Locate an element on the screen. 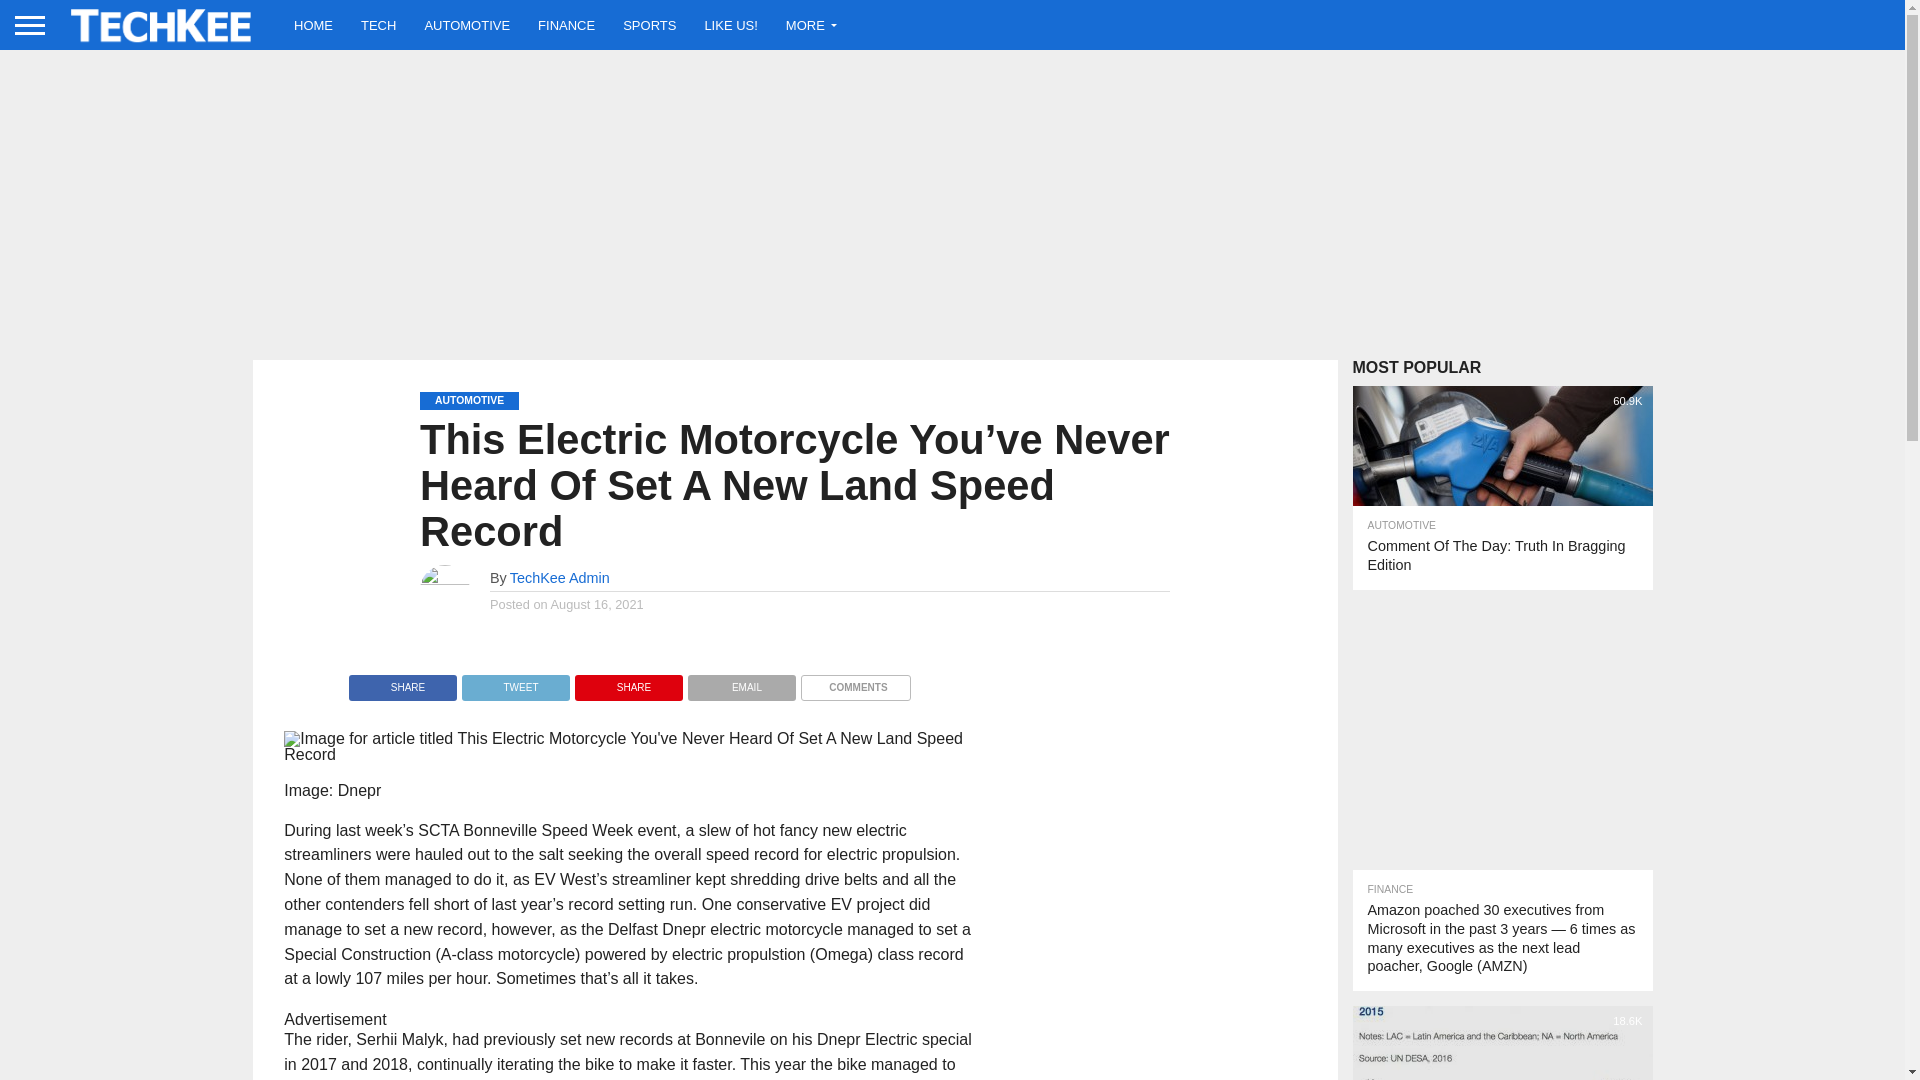  FINANCE is located at coordinates (566, 24).